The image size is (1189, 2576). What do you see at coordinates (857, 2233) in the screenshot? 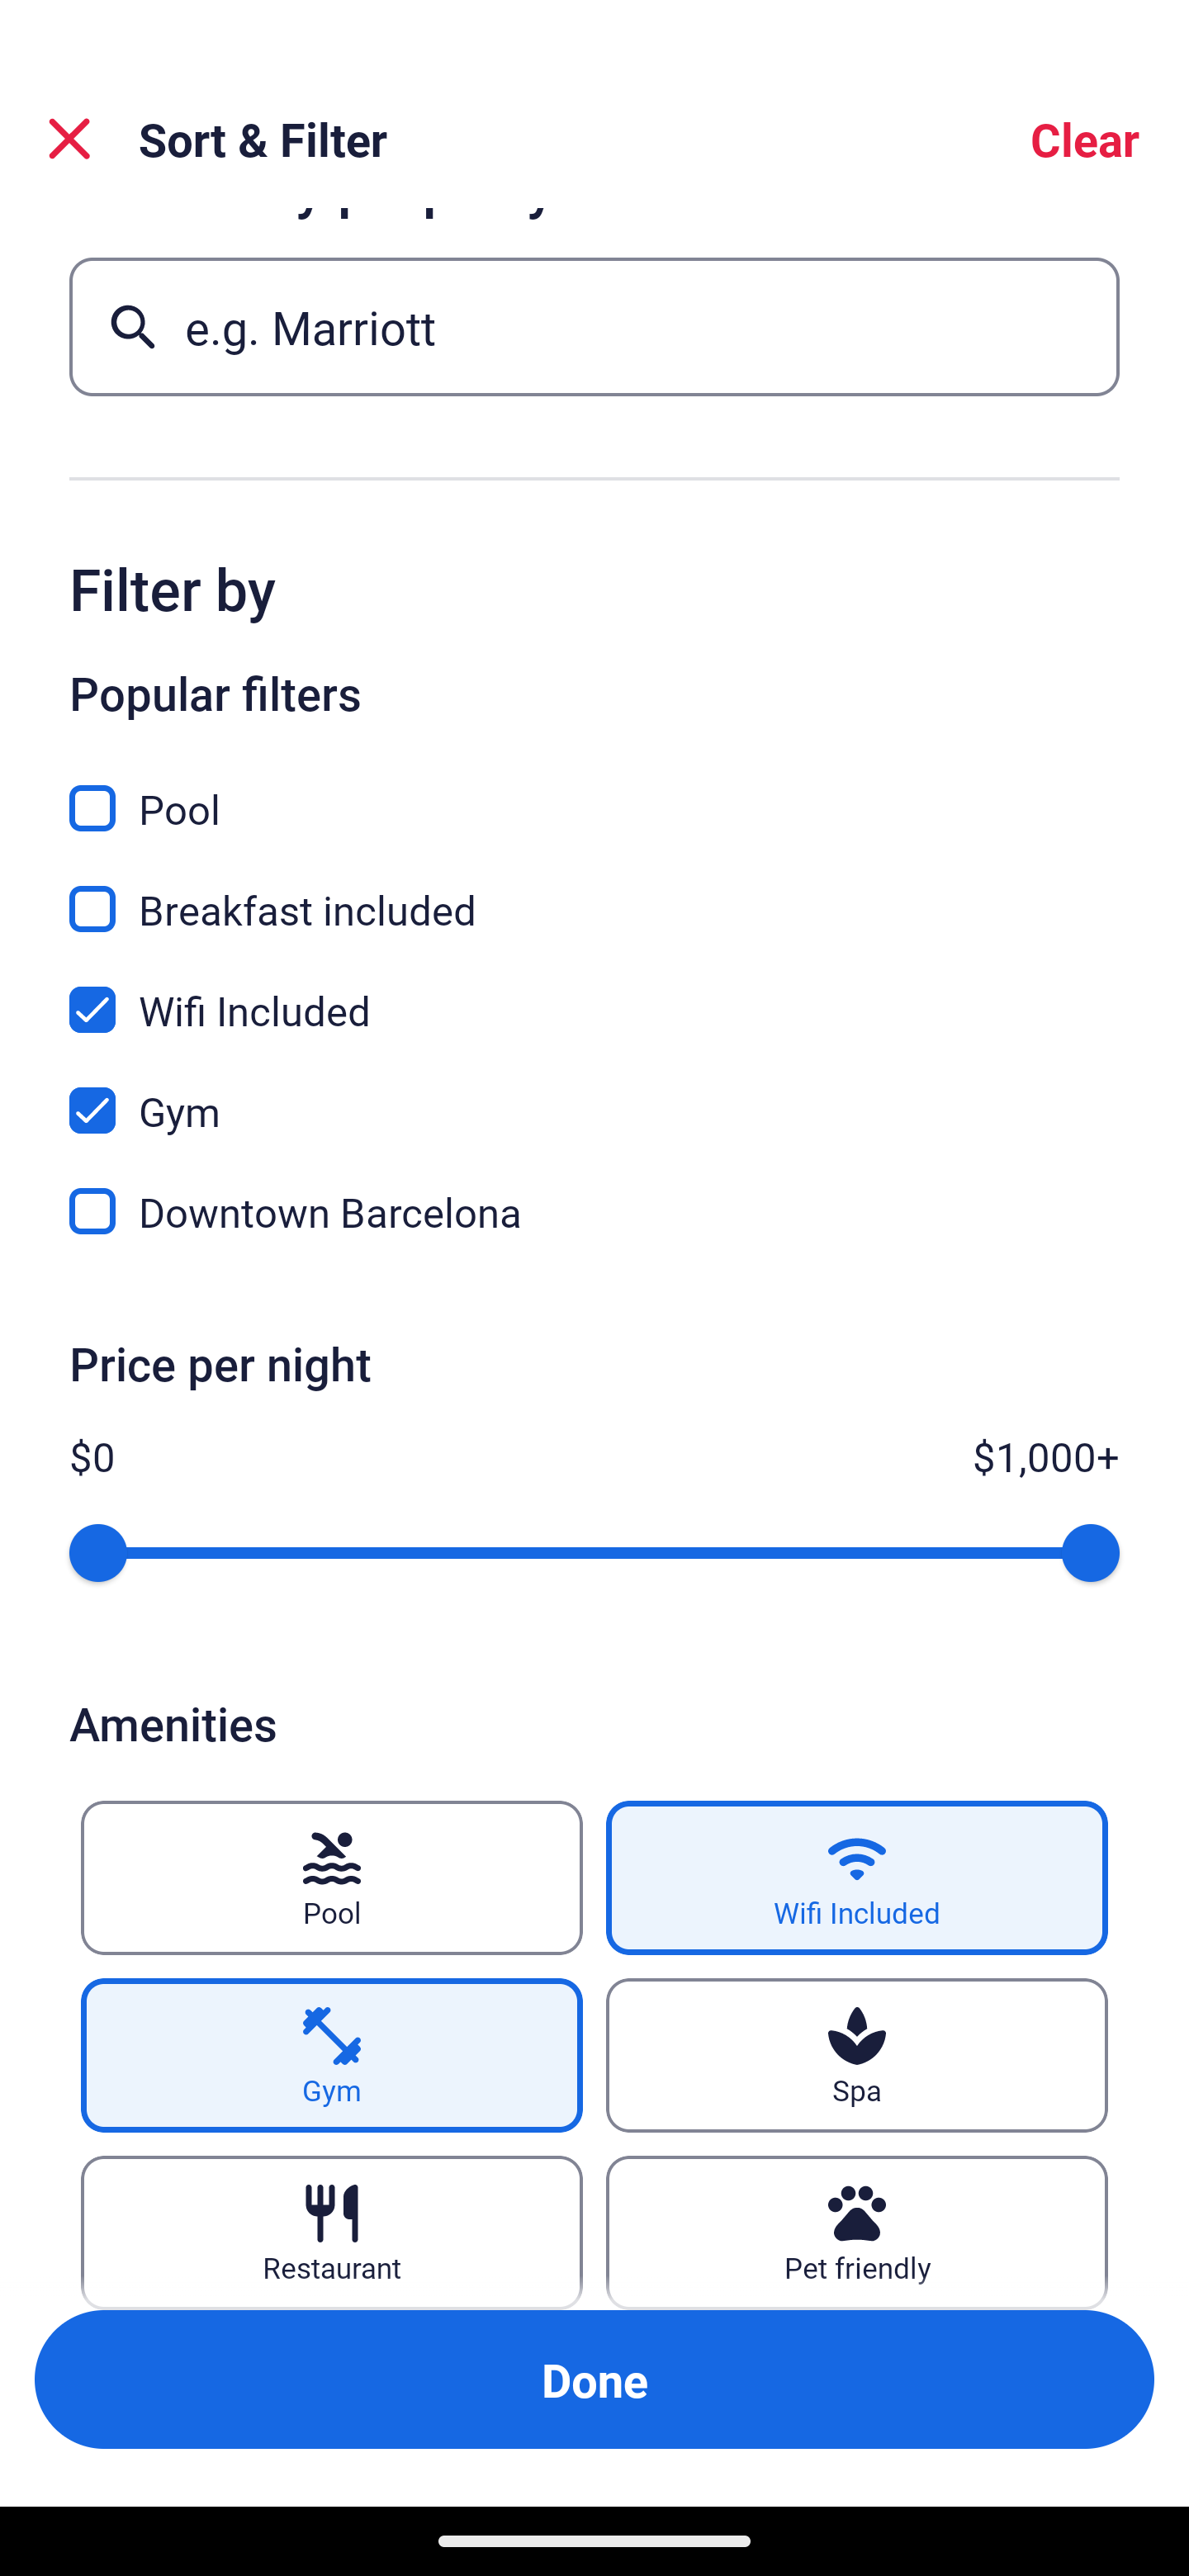
I see `Pet friendly` at bounding box center [857, 2233].